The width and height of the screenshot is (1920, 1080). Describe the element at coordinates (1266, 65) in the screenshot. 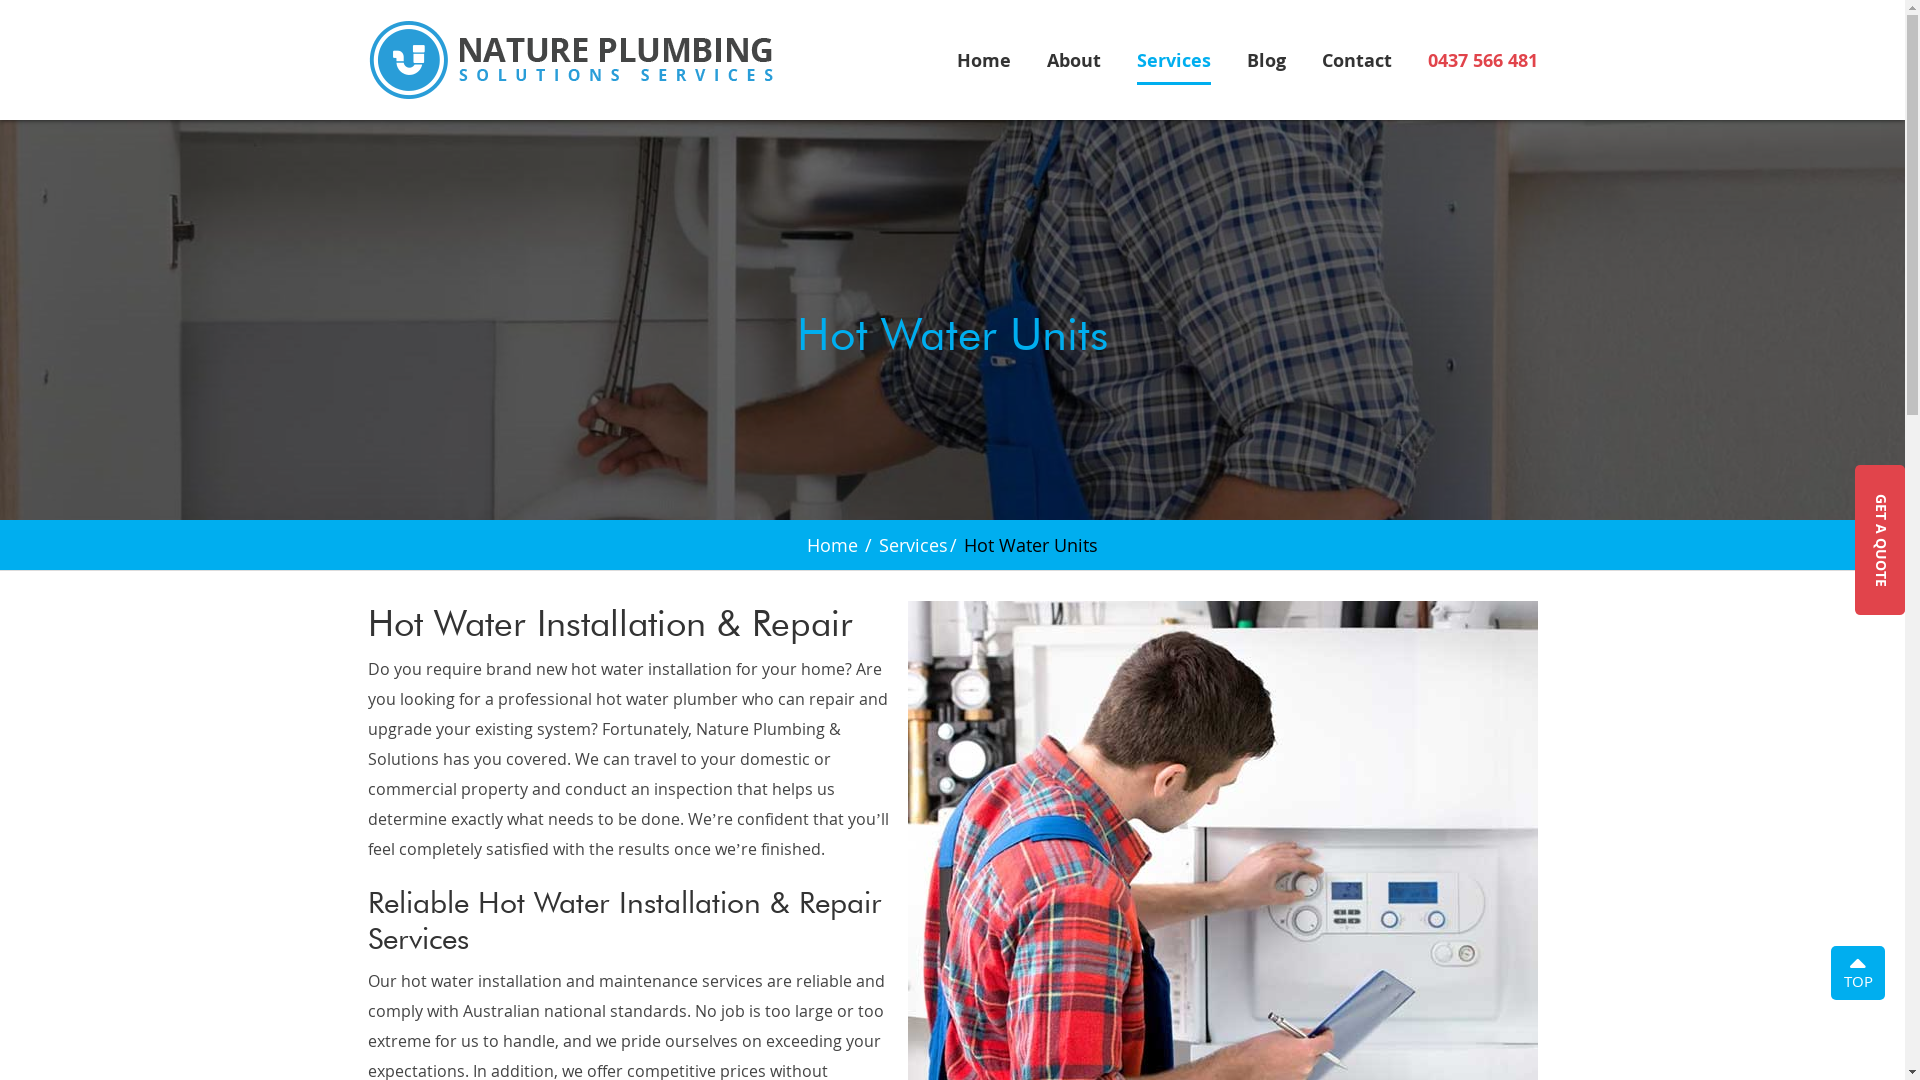

I see `Blog` at that location.